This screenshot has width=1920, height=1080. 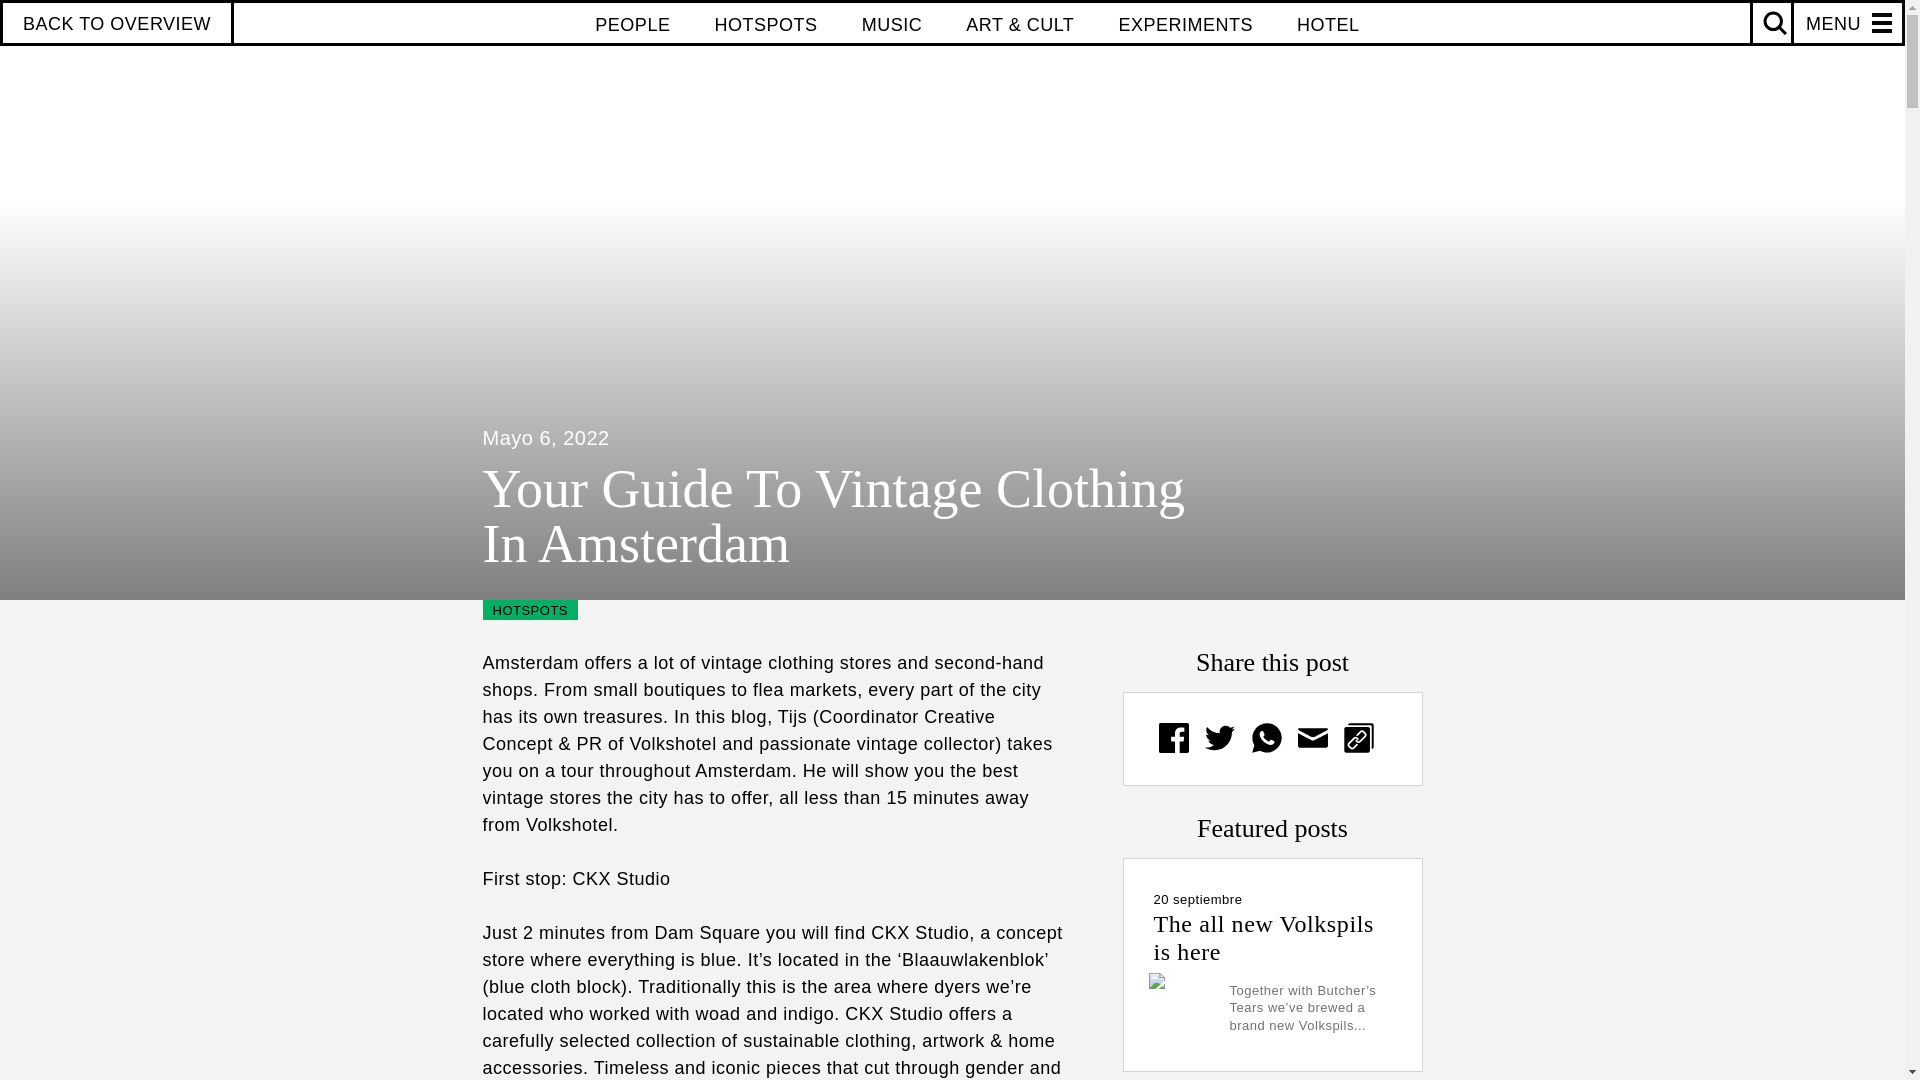 What do you see at coordinates (1185, 24) in the screenshot?
I see `EXPERIMENTS` at bounding box center [1185, 24].